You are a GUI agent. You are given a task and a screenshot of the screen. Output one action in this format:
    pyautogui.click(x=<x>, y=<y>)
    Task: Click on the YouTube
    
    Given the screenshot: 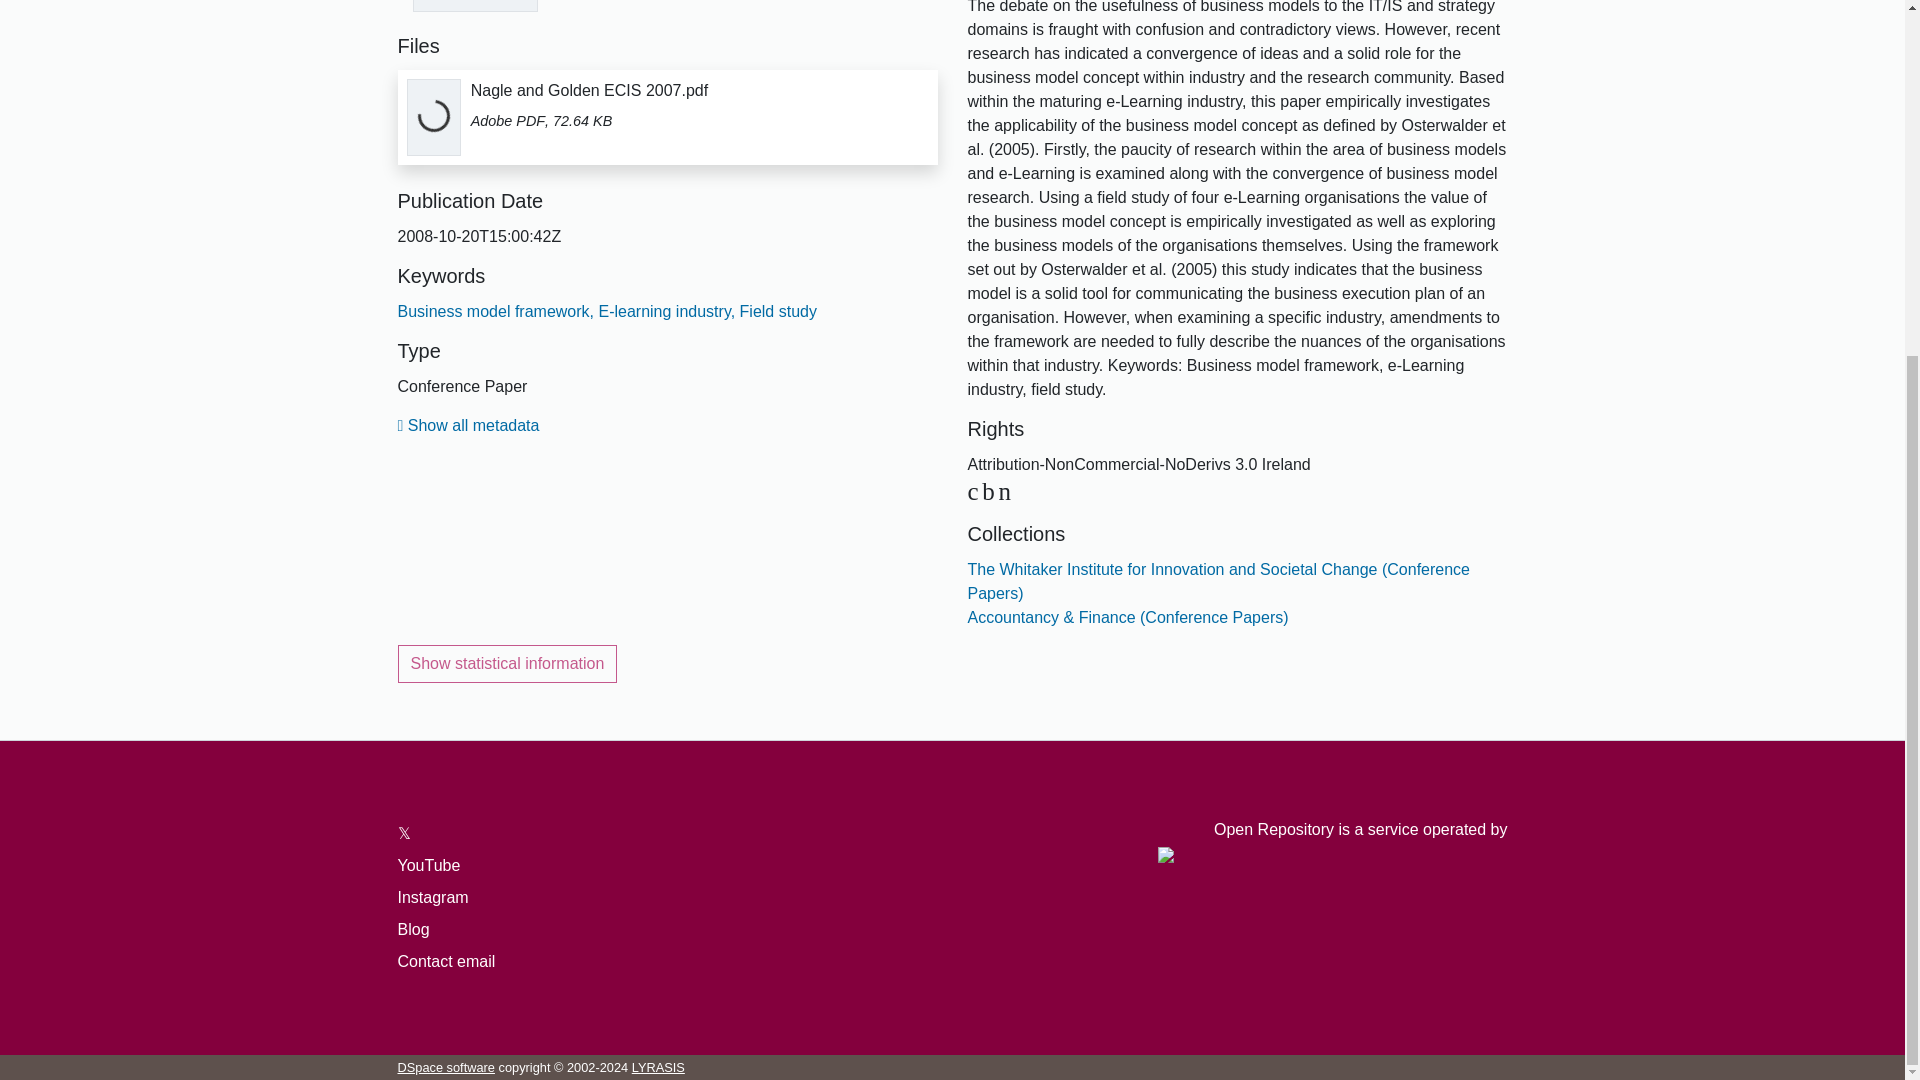 What is the action you would take?
    pyautogui.click(x=428, y=865)
    